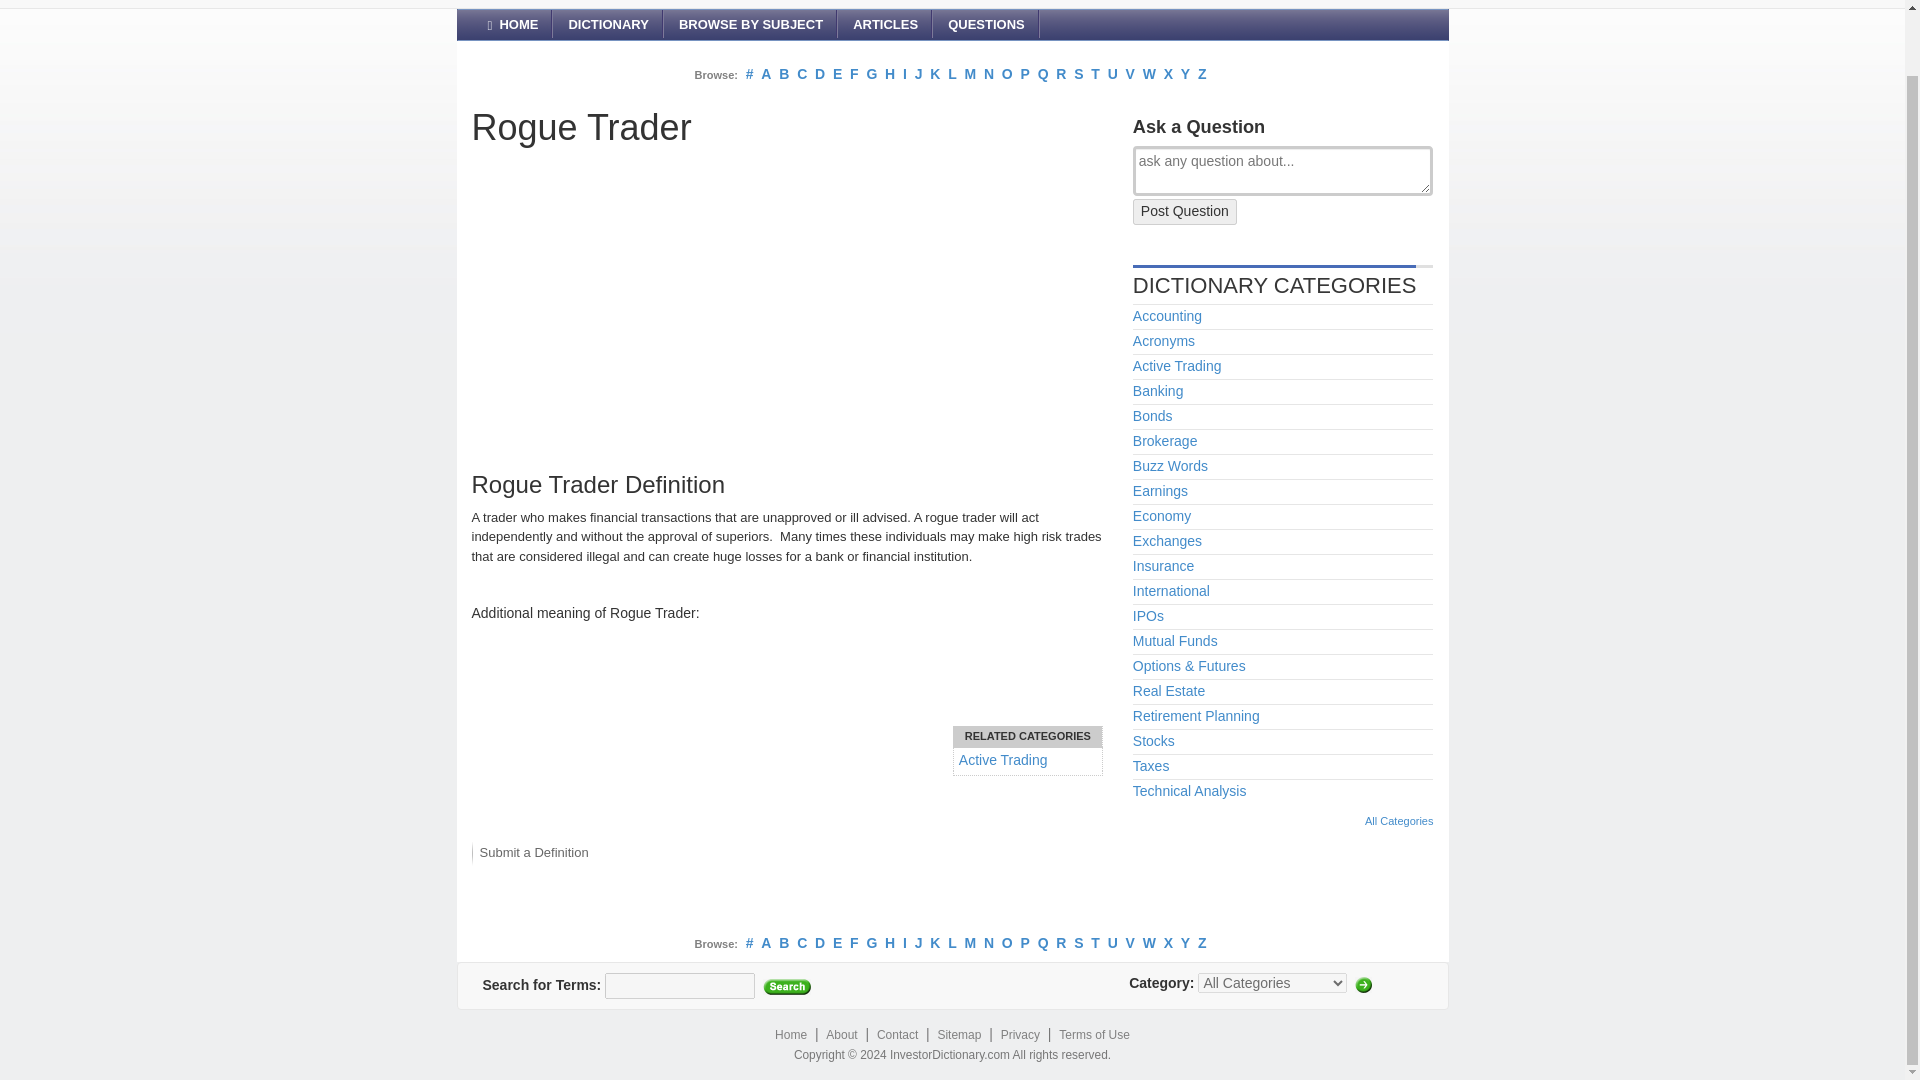  I want to click on E, so click(838, 74).